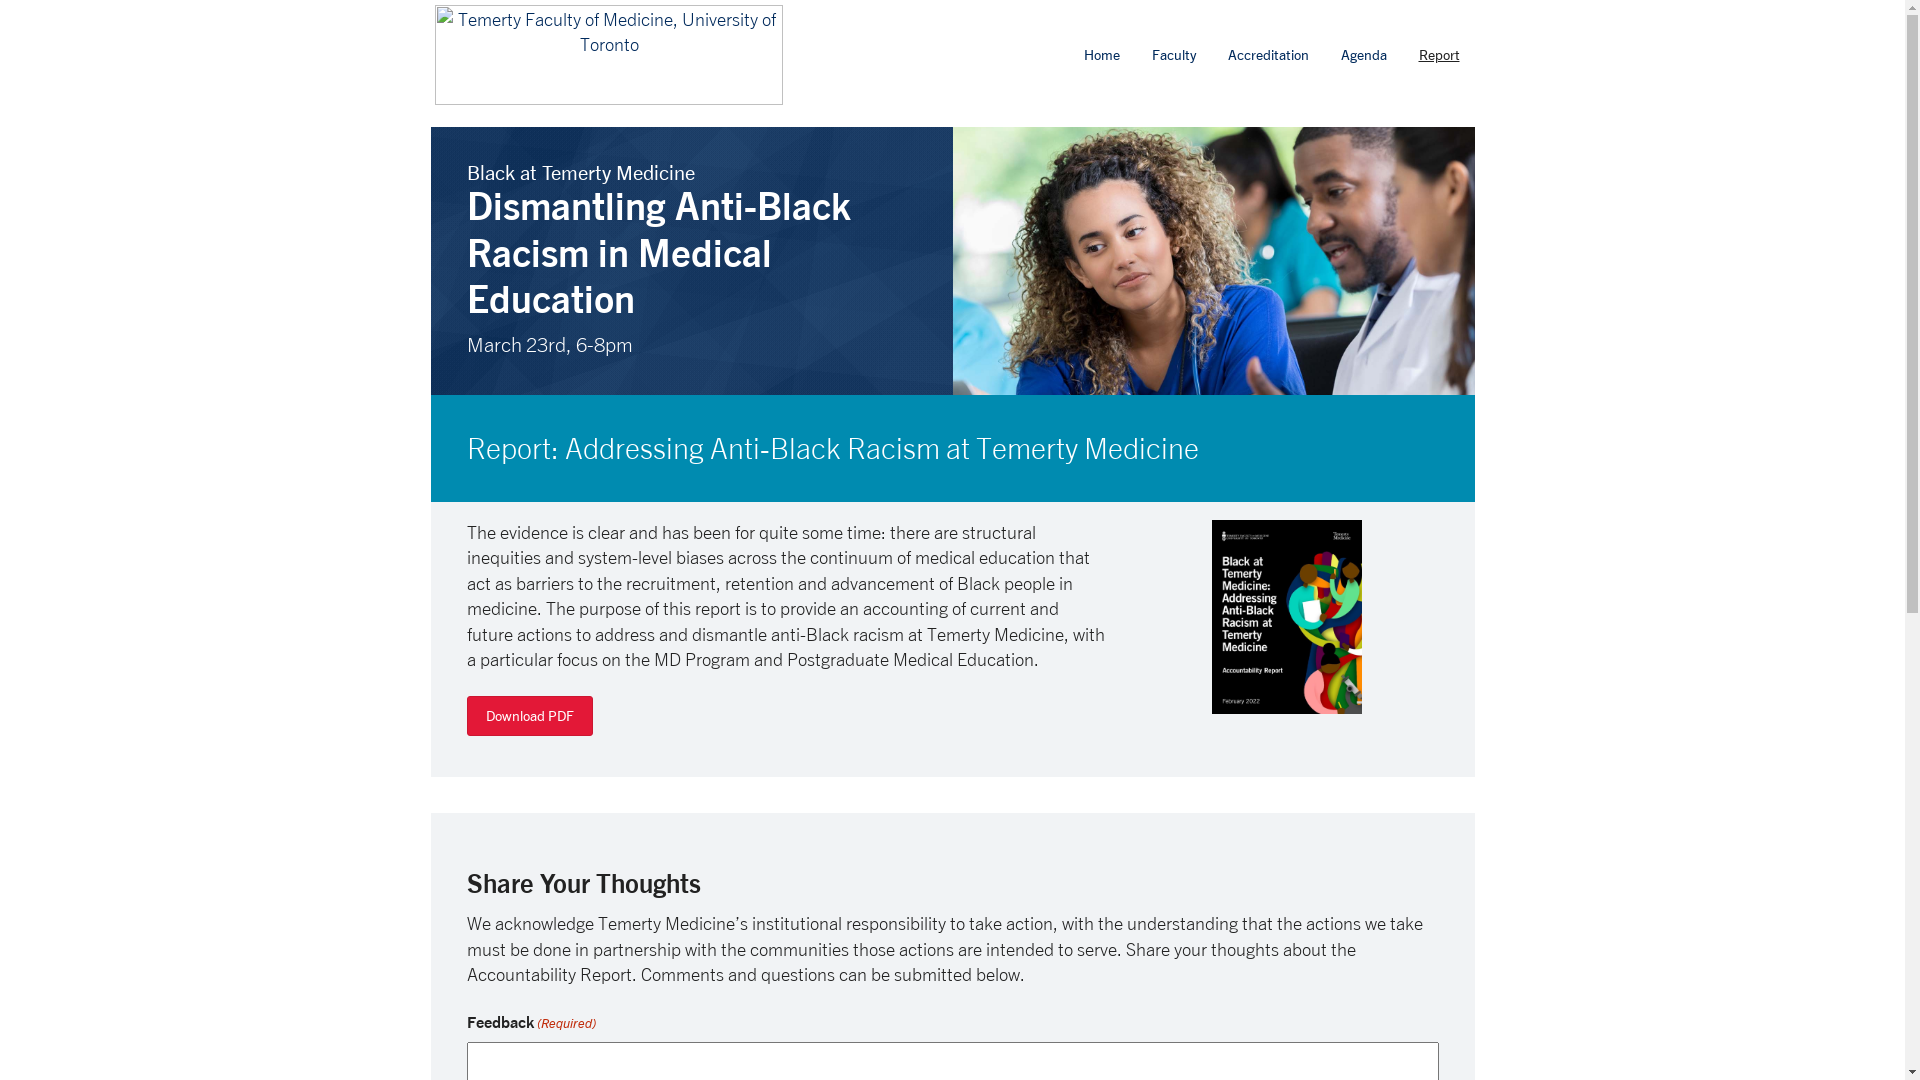 The height and width of the screenshot is (1080, 1920). Describe the element at coordinates (529, 716) in the screenshot. I see `Download PDF` at that location.